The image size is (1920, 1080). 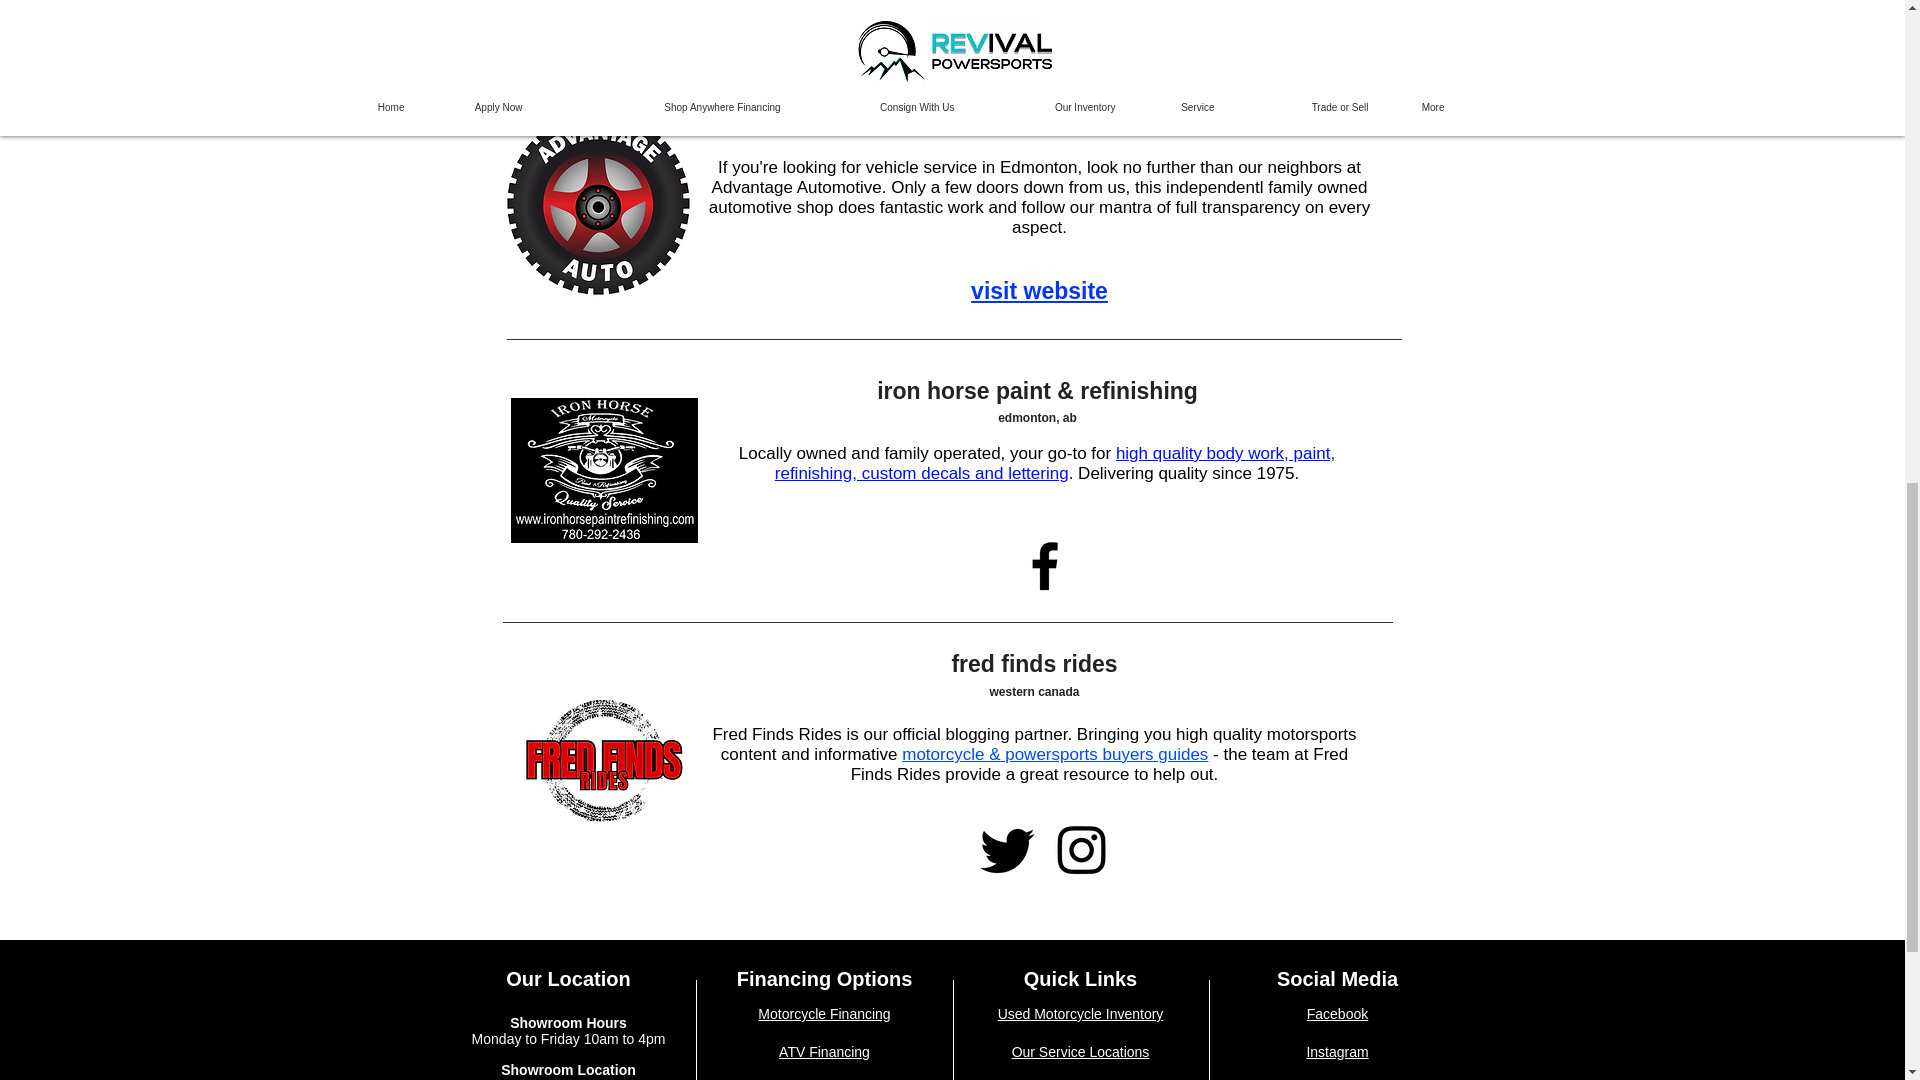 I want to click on Facebook, so click(x=1337, y=1013).